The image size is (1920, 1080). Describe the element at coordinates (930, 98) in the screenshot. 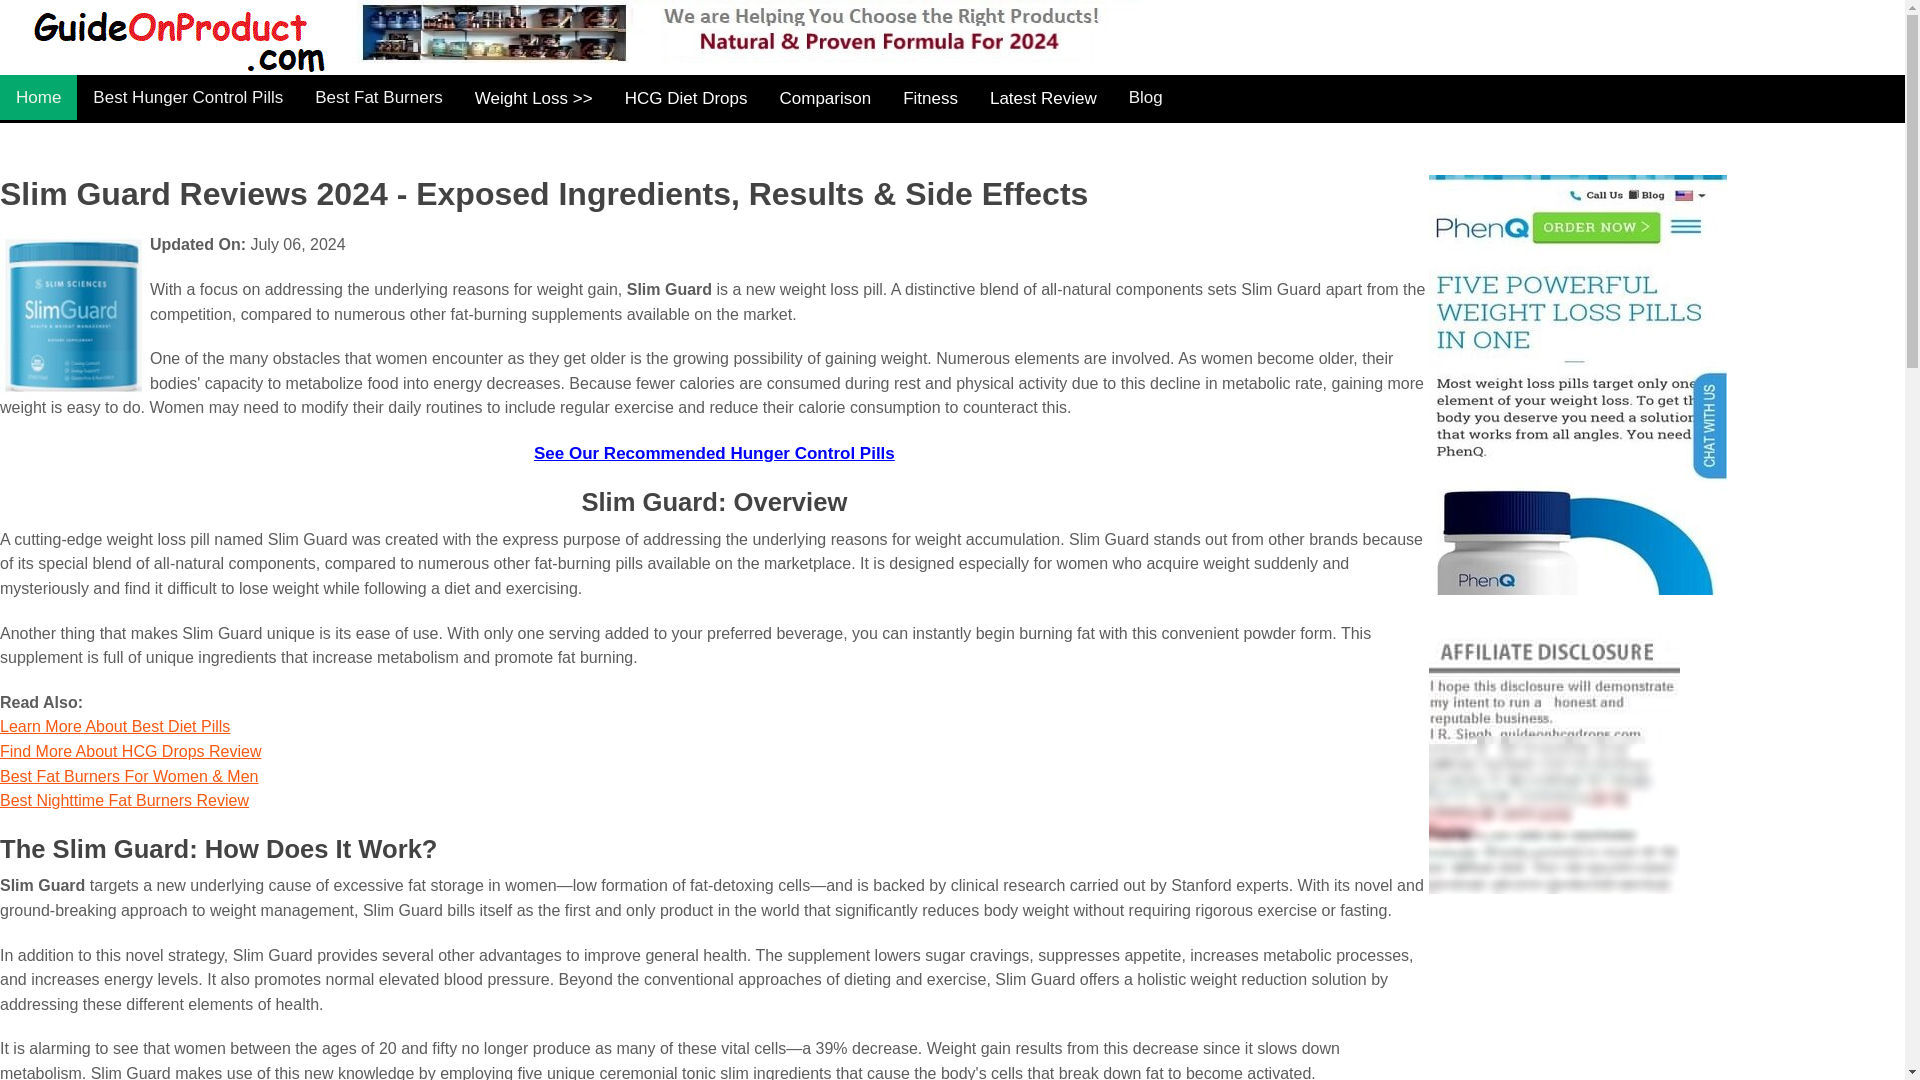

I see `Fitness` at that location.